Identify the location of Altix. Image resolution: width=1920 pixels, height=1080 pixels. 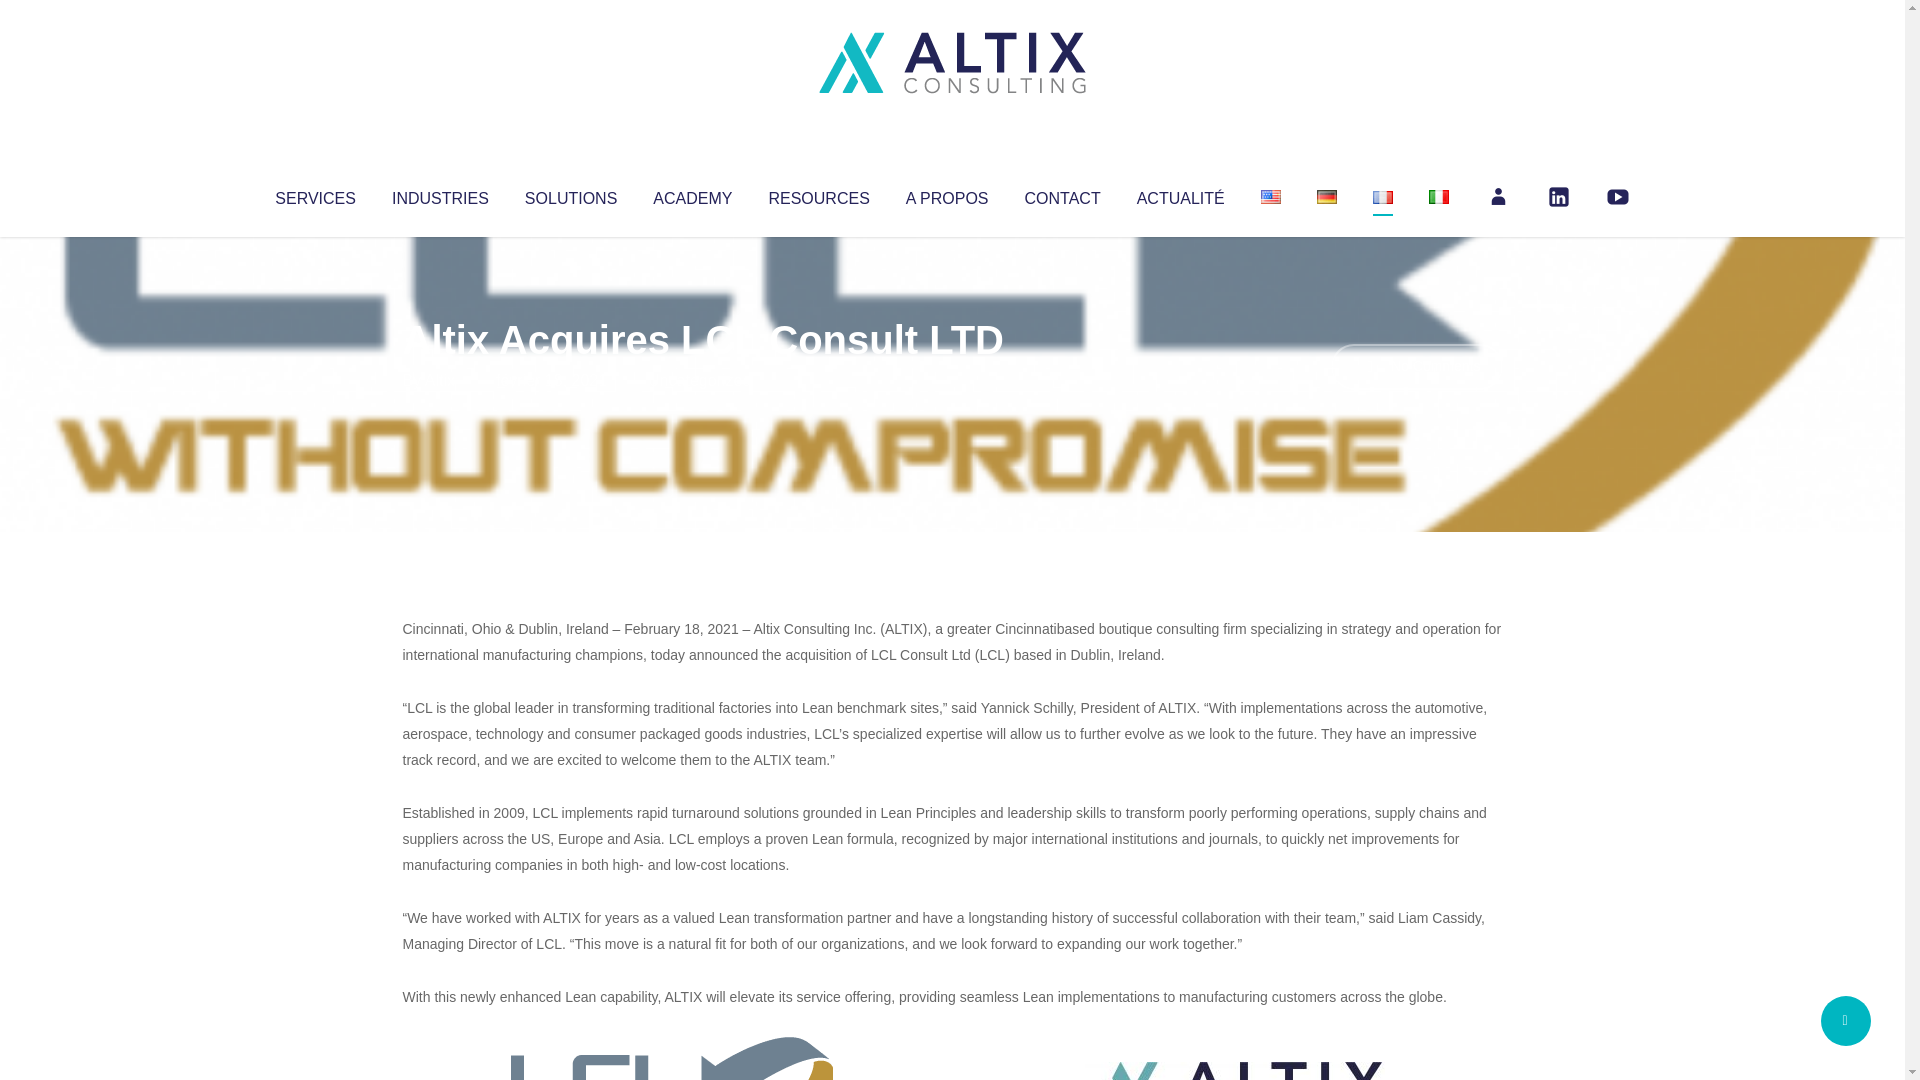
(440, 380).